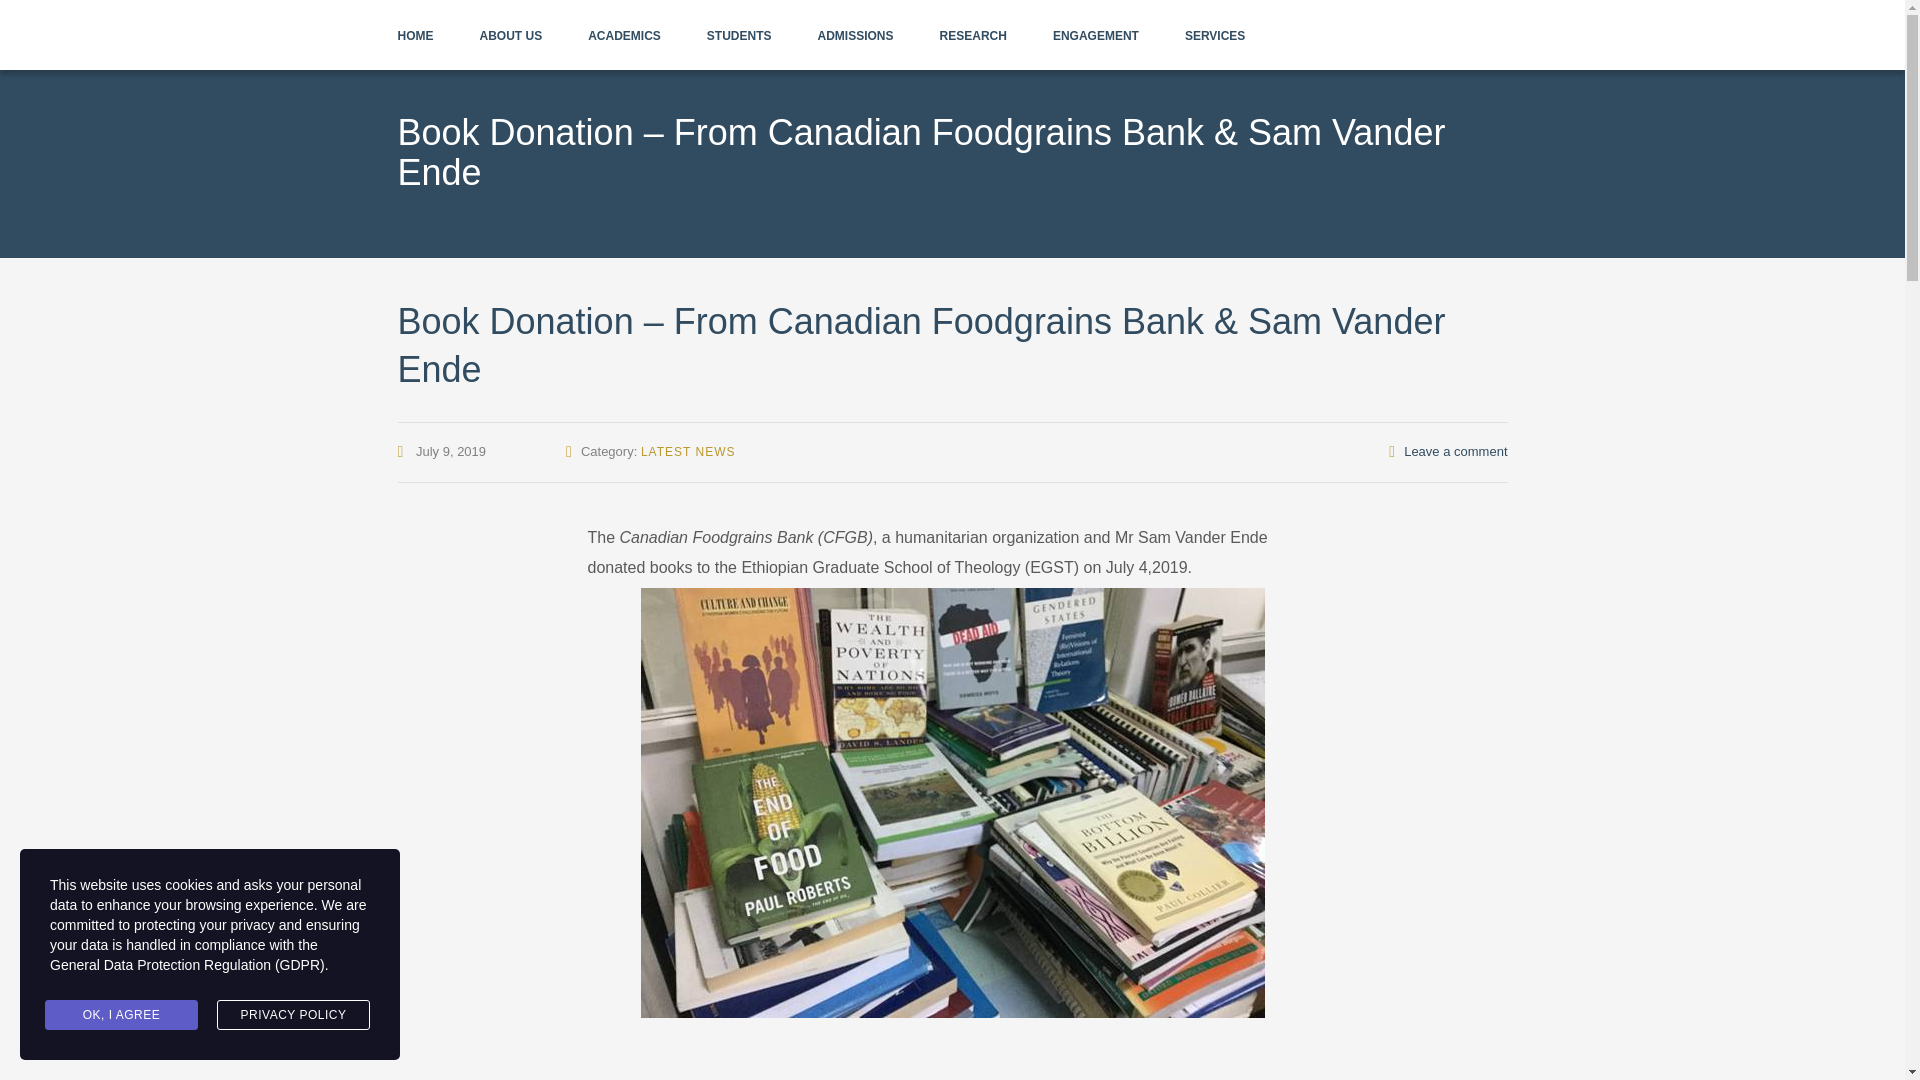 This screenshot has width=1920, height=1080. What do you see at coordinates (738, 35) in the screenshot?
I see `STUDENTS` at bounding box center [738, 35].